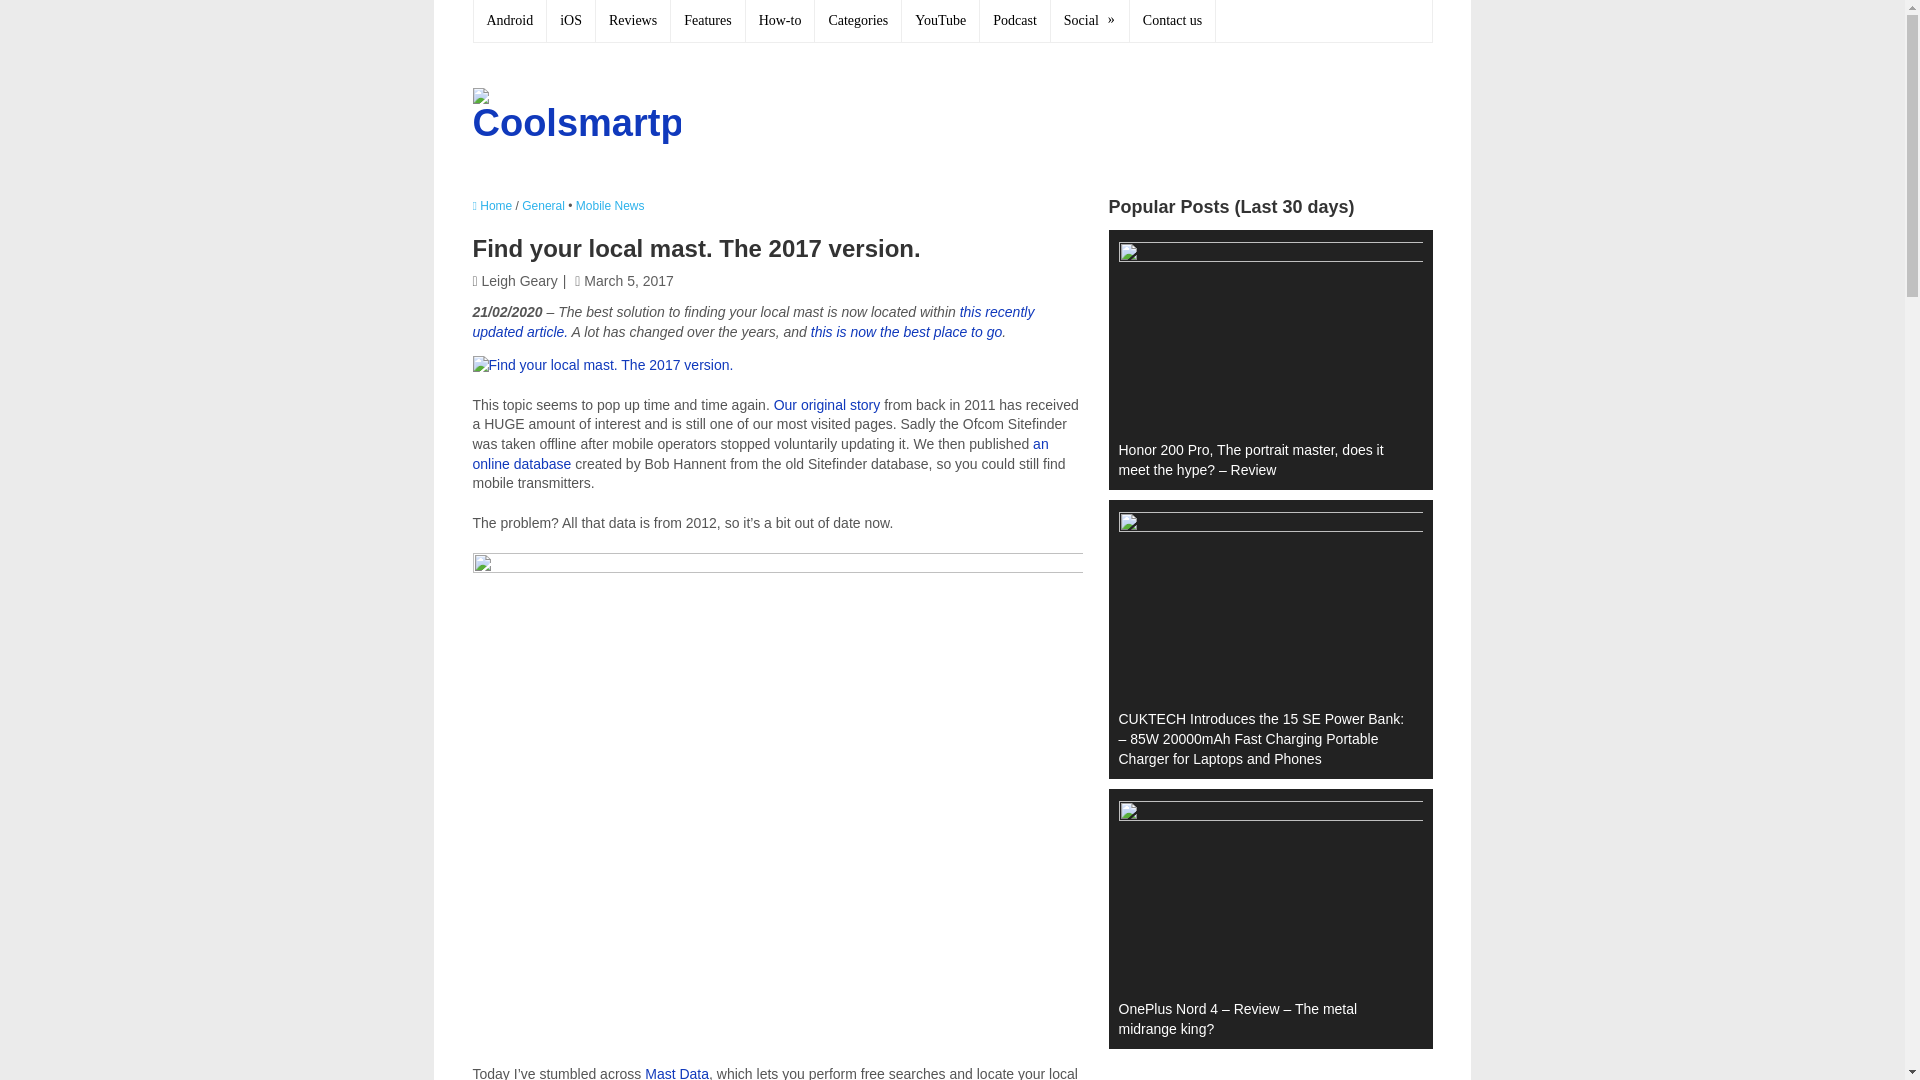 The width and height of the screenshot is (1920, 1080). Describe the element at coordinates (753, 322) in the screenshot. I see `this recently updated article.` at that location.